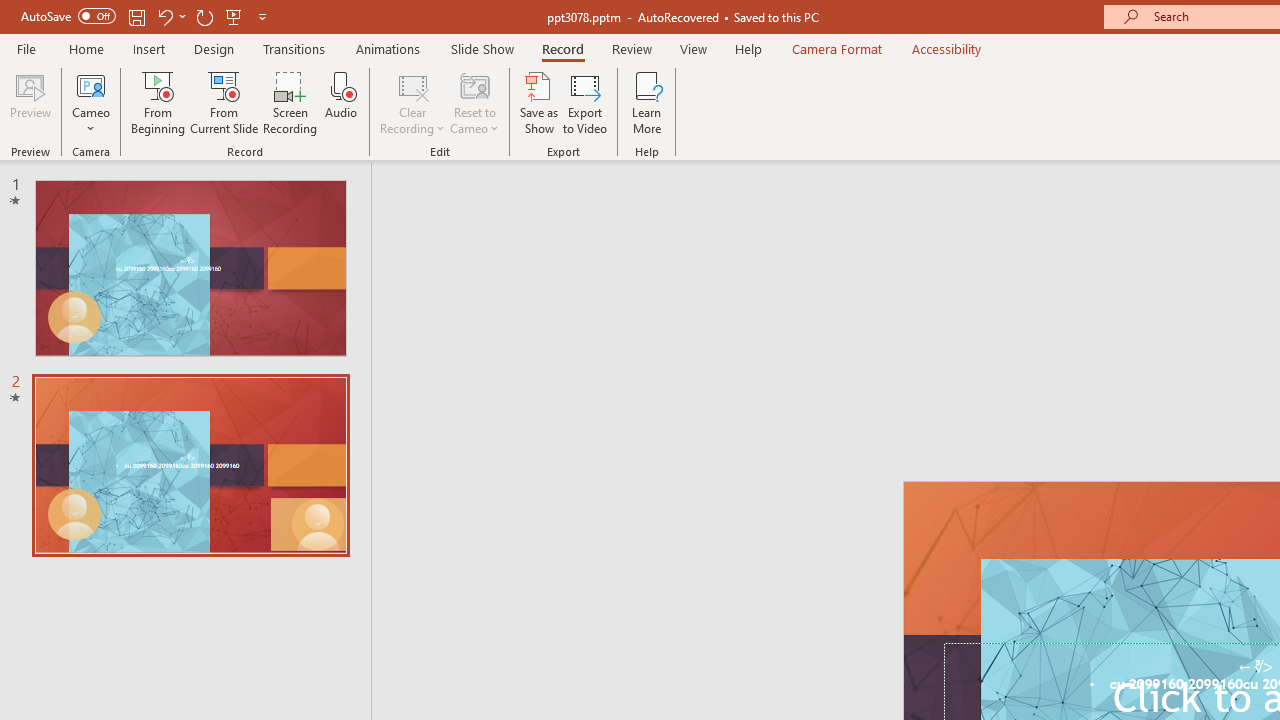 The height and width of the screenshot is (720, 1280). Describe the element at coordinates (190, 465) in the screenshot. I see `Slide` at that location.